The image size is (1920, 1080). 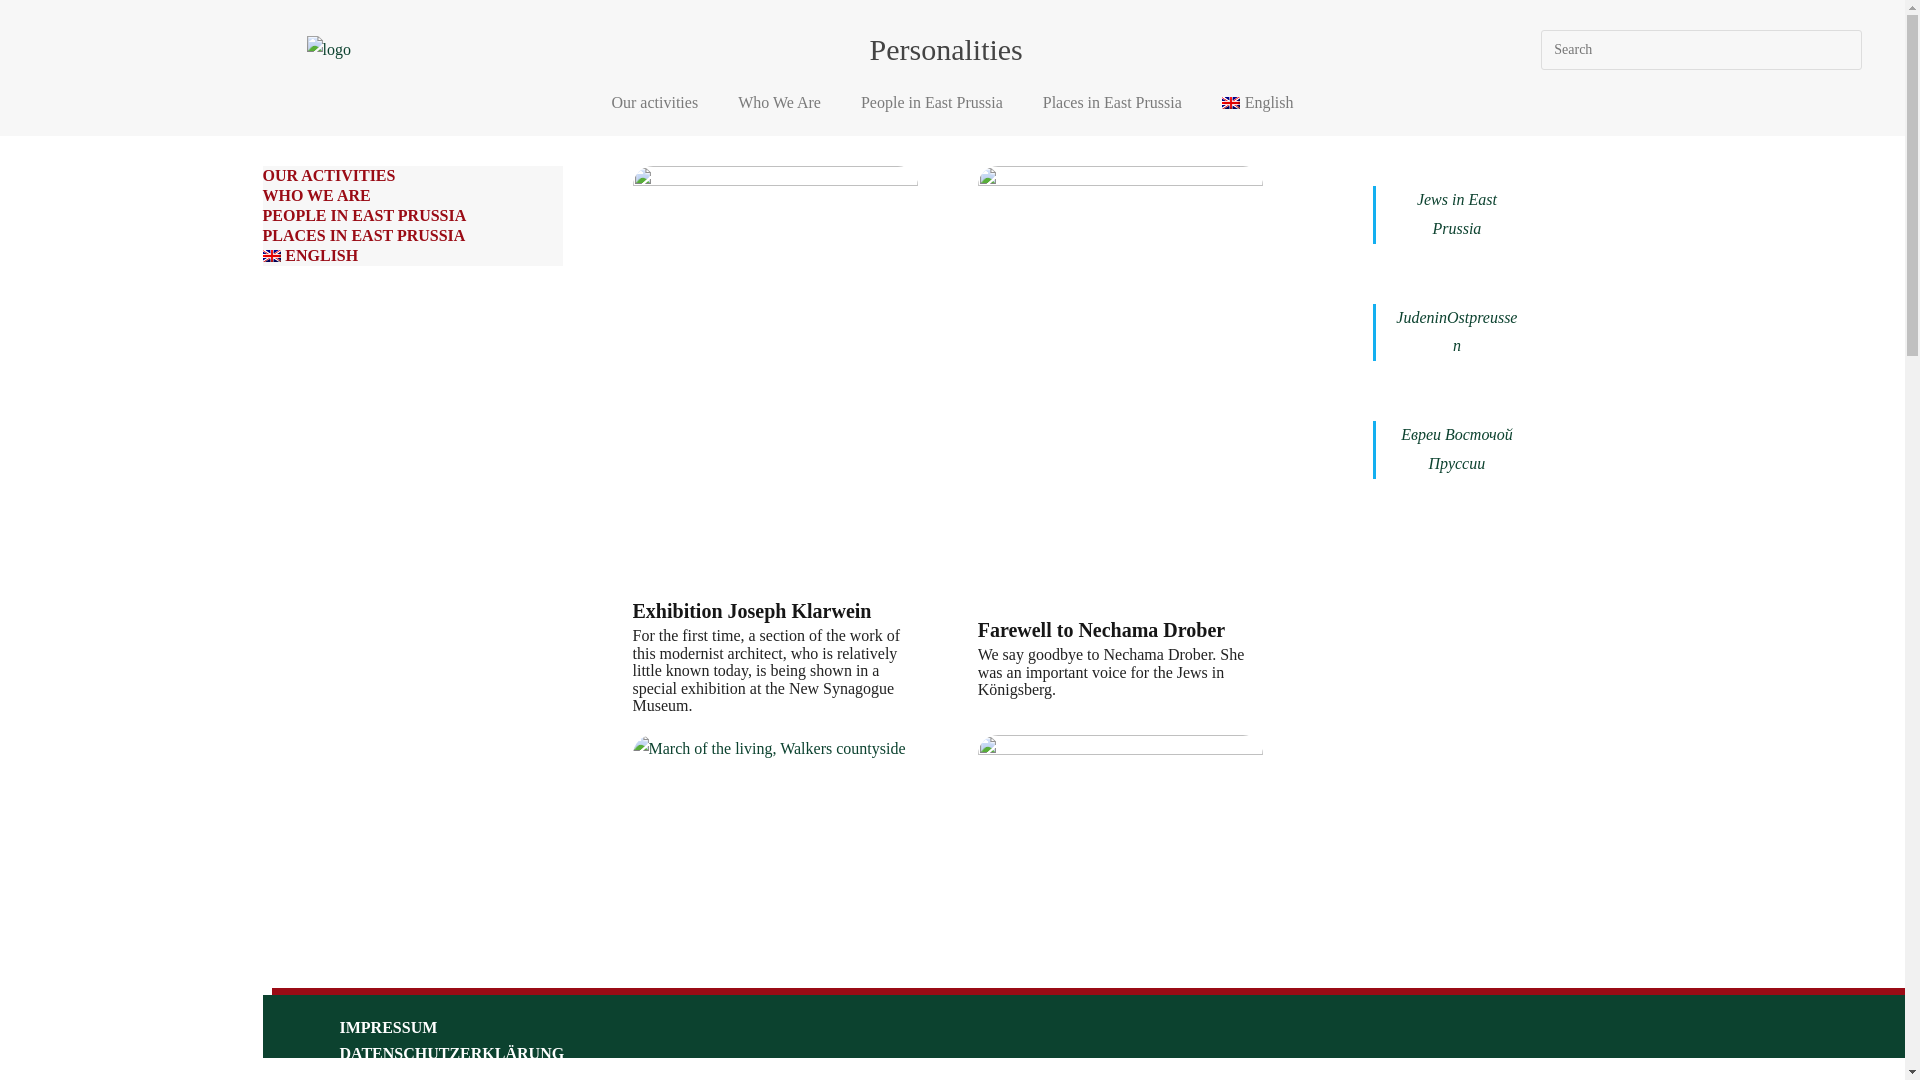 I want to click on Who We Are, so click(x=779, y=102).